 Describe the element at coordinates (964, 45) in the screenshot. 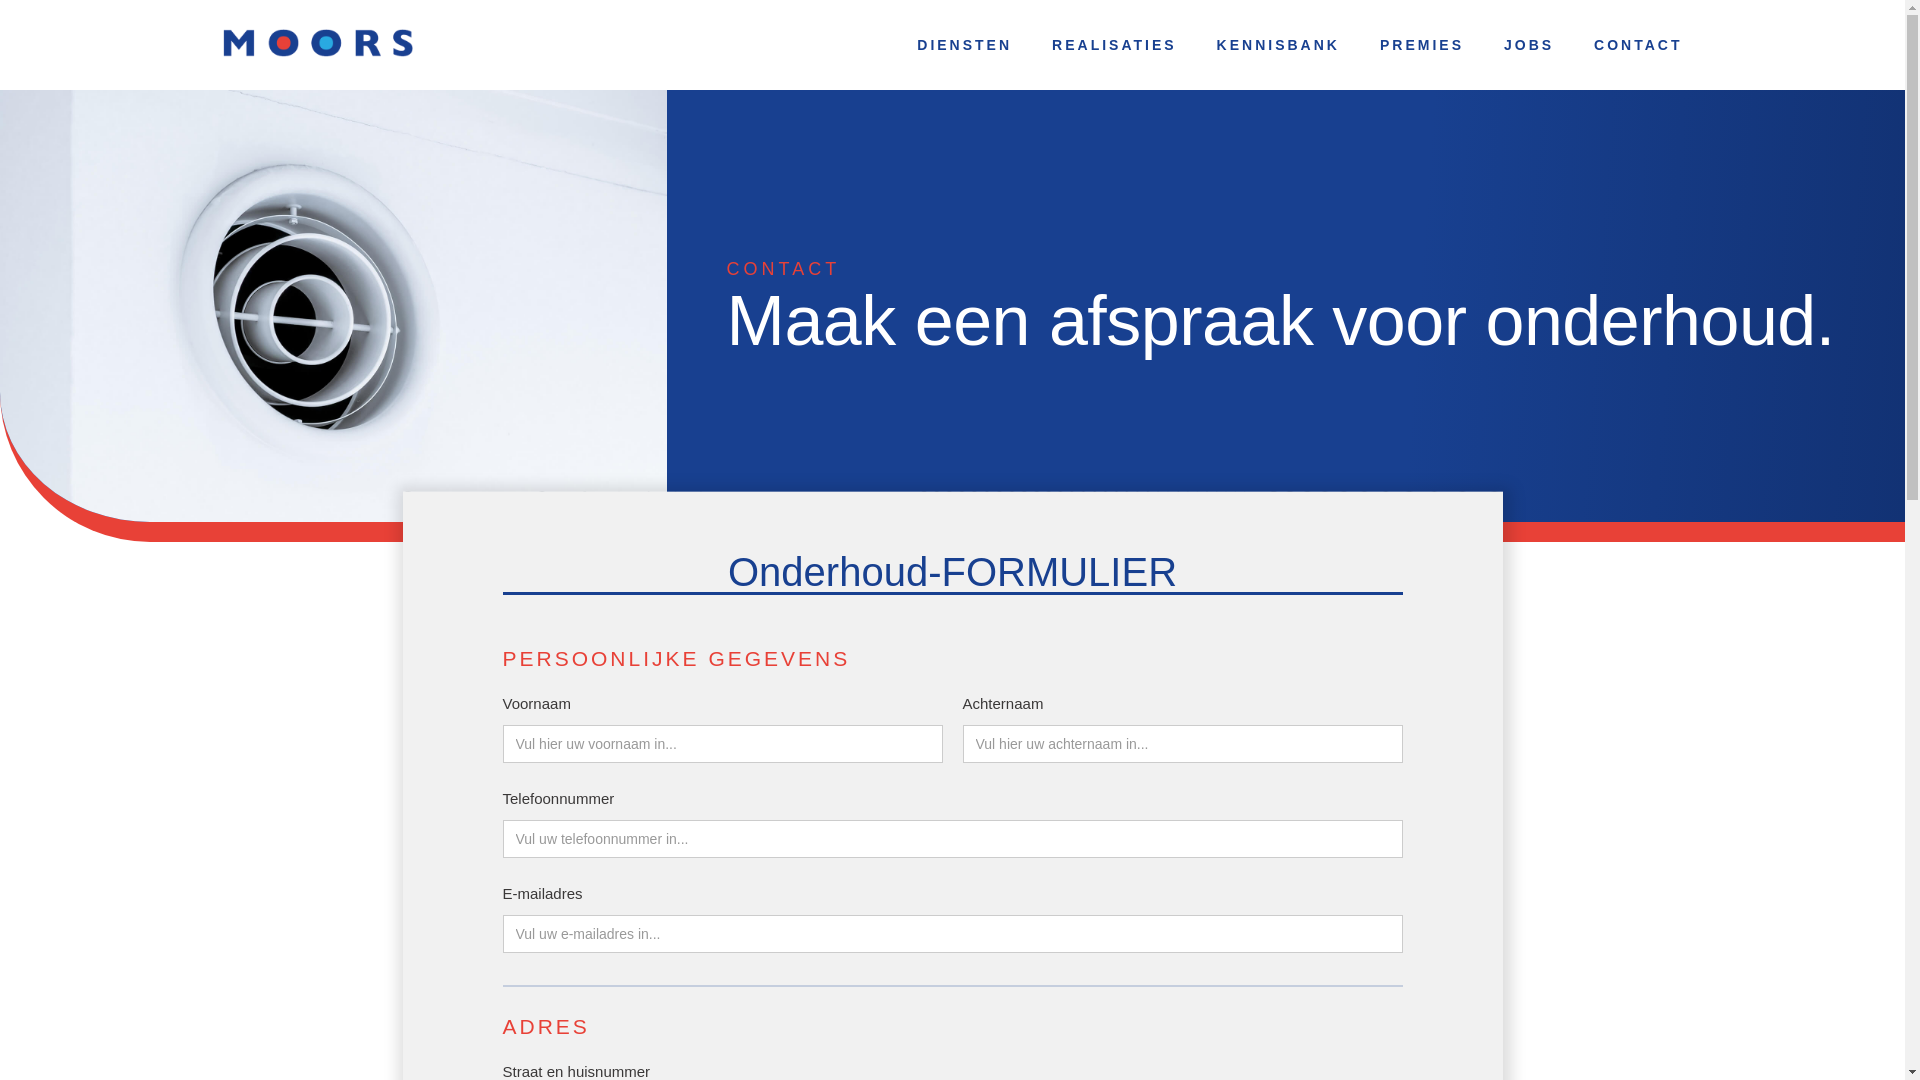

I see `DIENSTEN` at that location.